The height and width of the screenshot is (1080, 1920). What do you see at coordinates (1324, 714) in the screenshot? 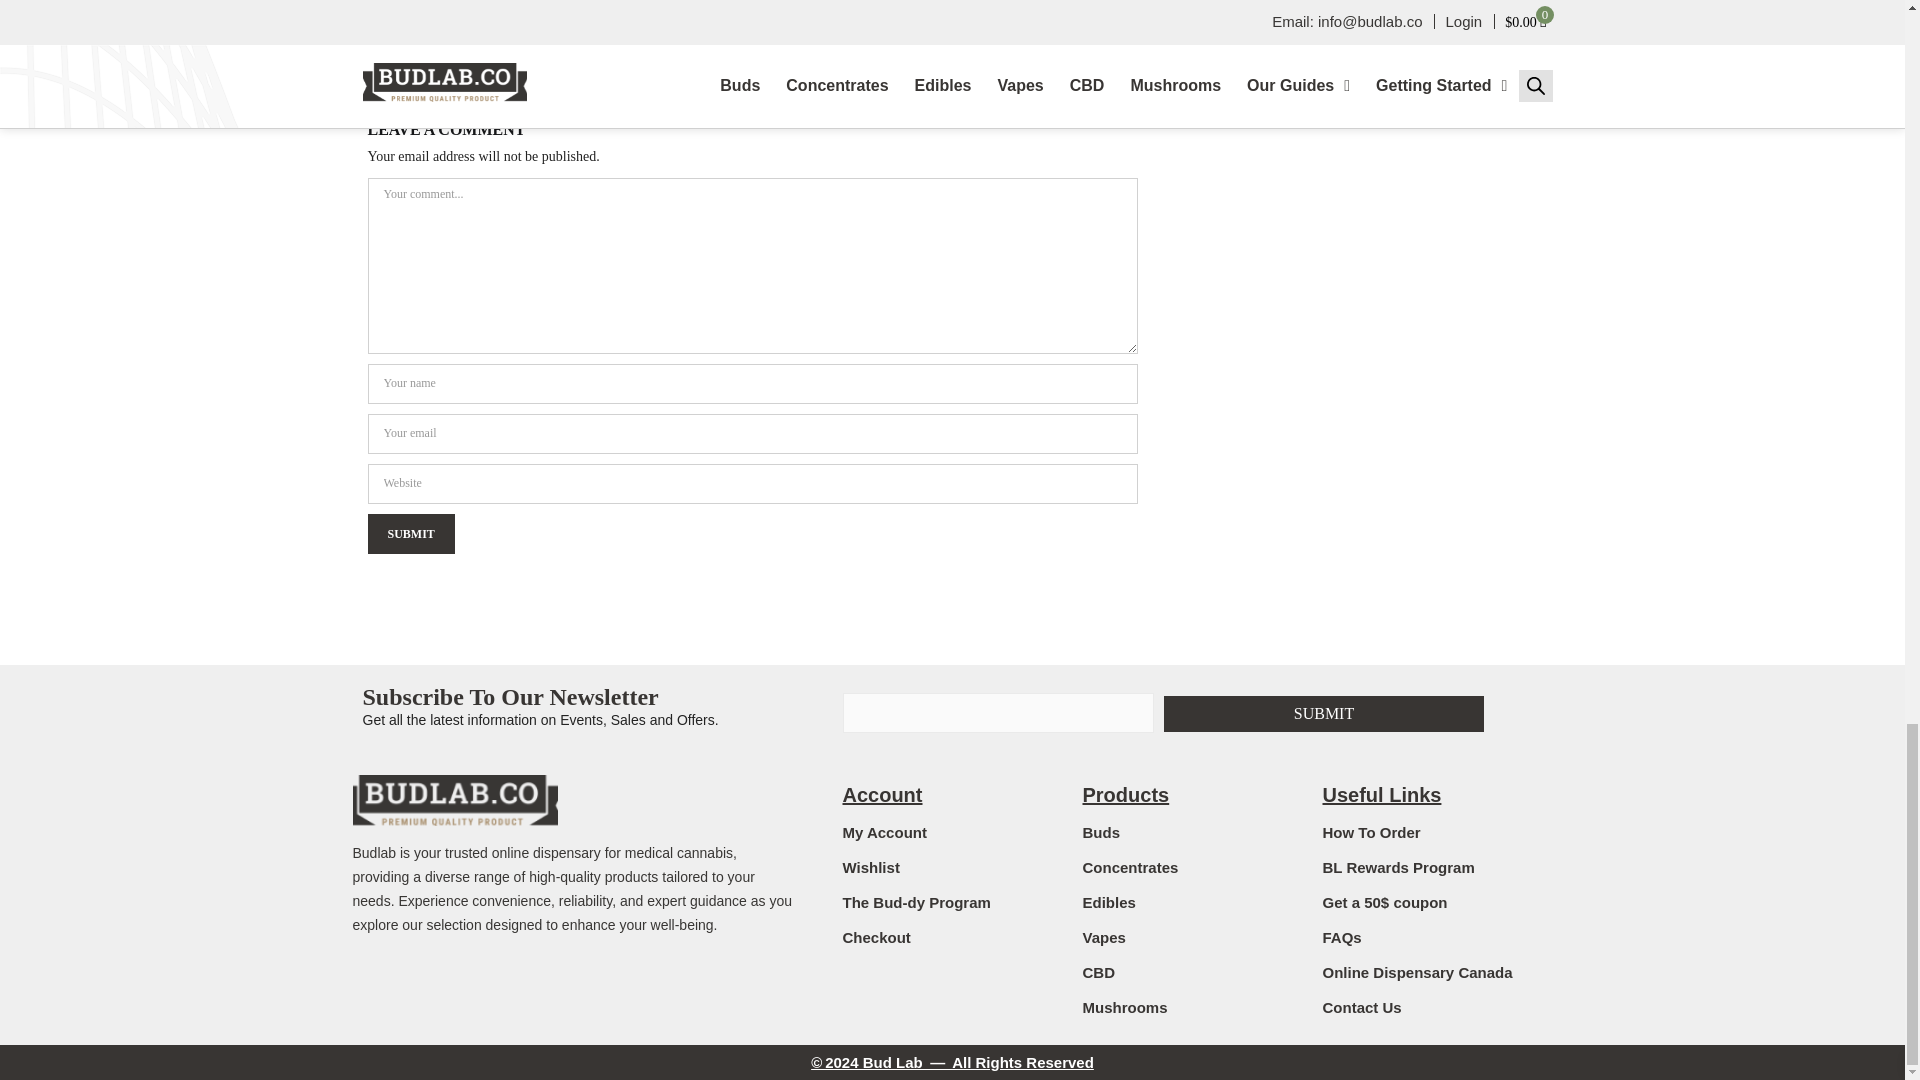
I see `Submit` at bounding box center [1324, 714].